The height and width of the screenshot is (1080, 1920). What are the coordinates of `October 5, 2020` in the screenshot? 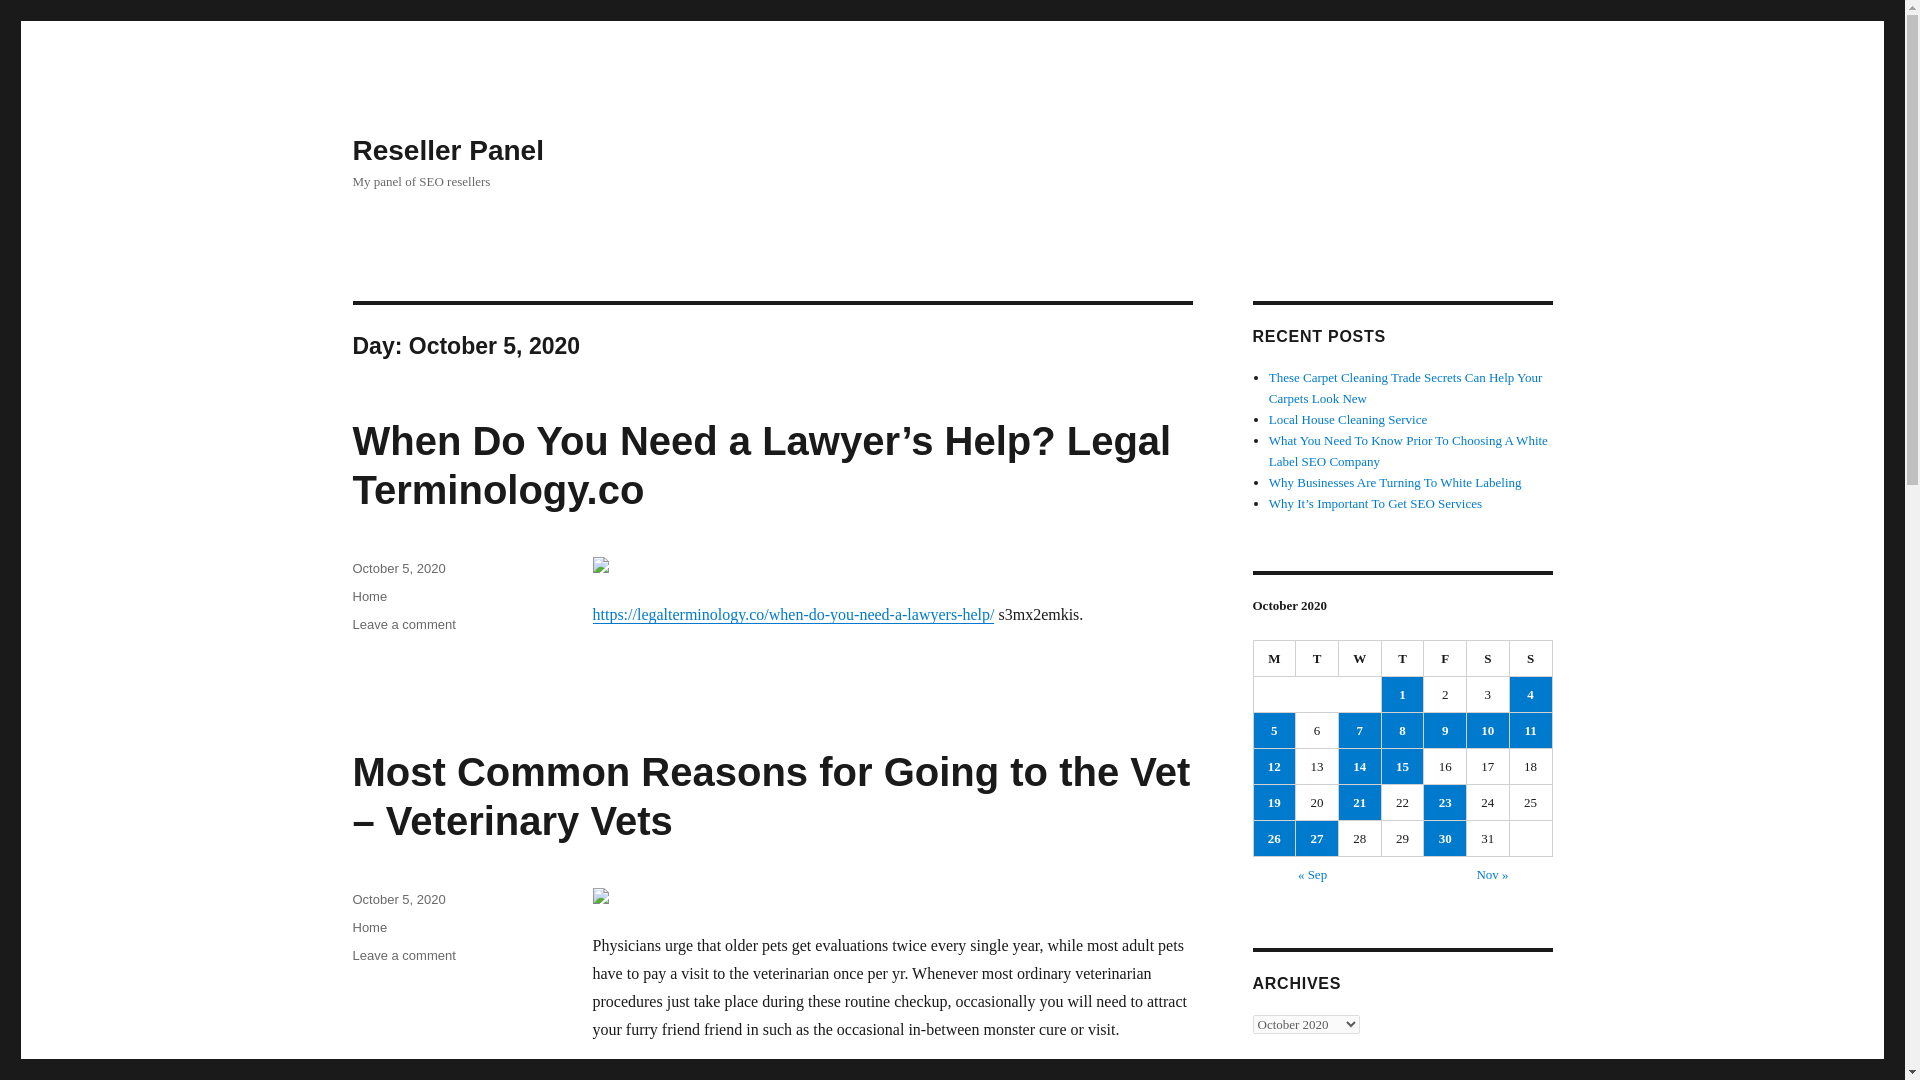 It's located at (398, 568).